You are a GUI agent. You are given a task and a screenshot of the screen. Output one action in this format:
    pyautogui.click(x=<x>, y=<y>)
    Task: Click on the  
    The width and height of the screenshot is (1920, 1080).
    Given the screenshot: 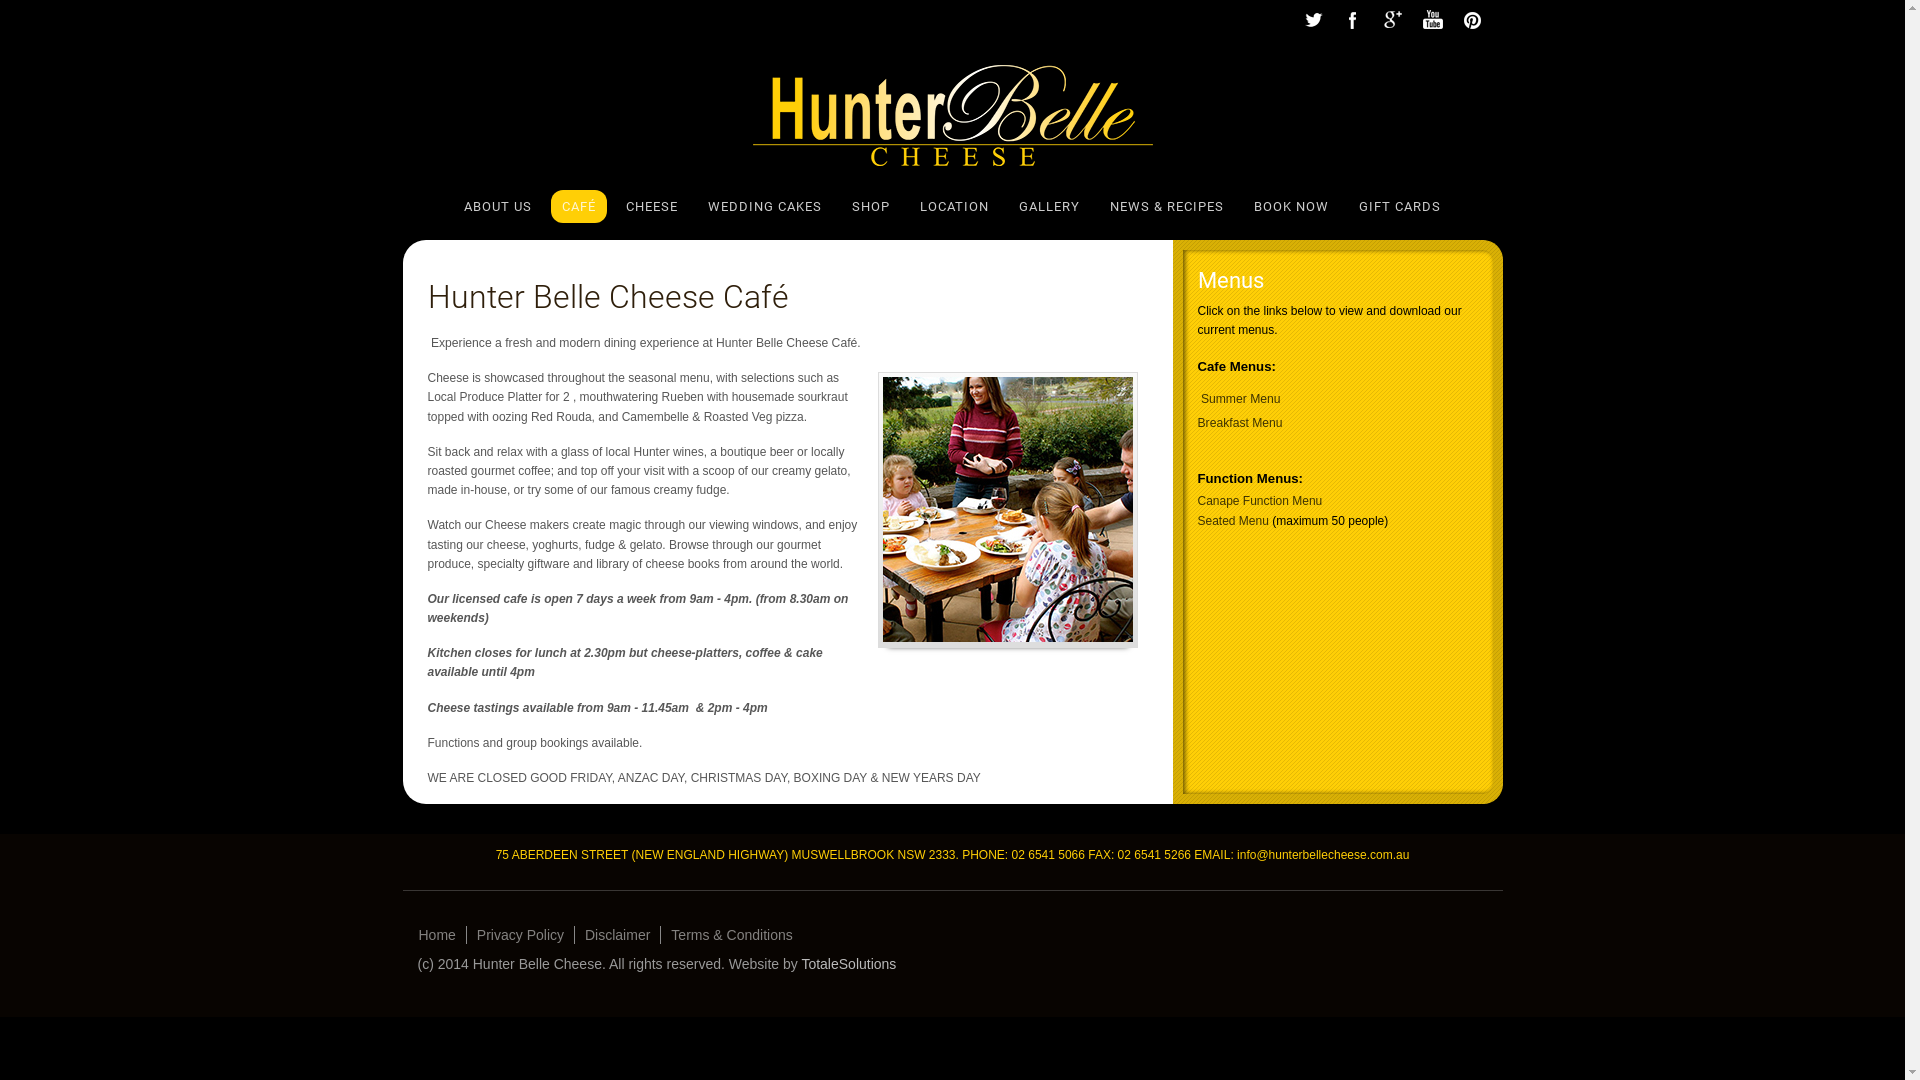 What is the action you would take?
    pyautogui.click(x=1200, y=442)
    